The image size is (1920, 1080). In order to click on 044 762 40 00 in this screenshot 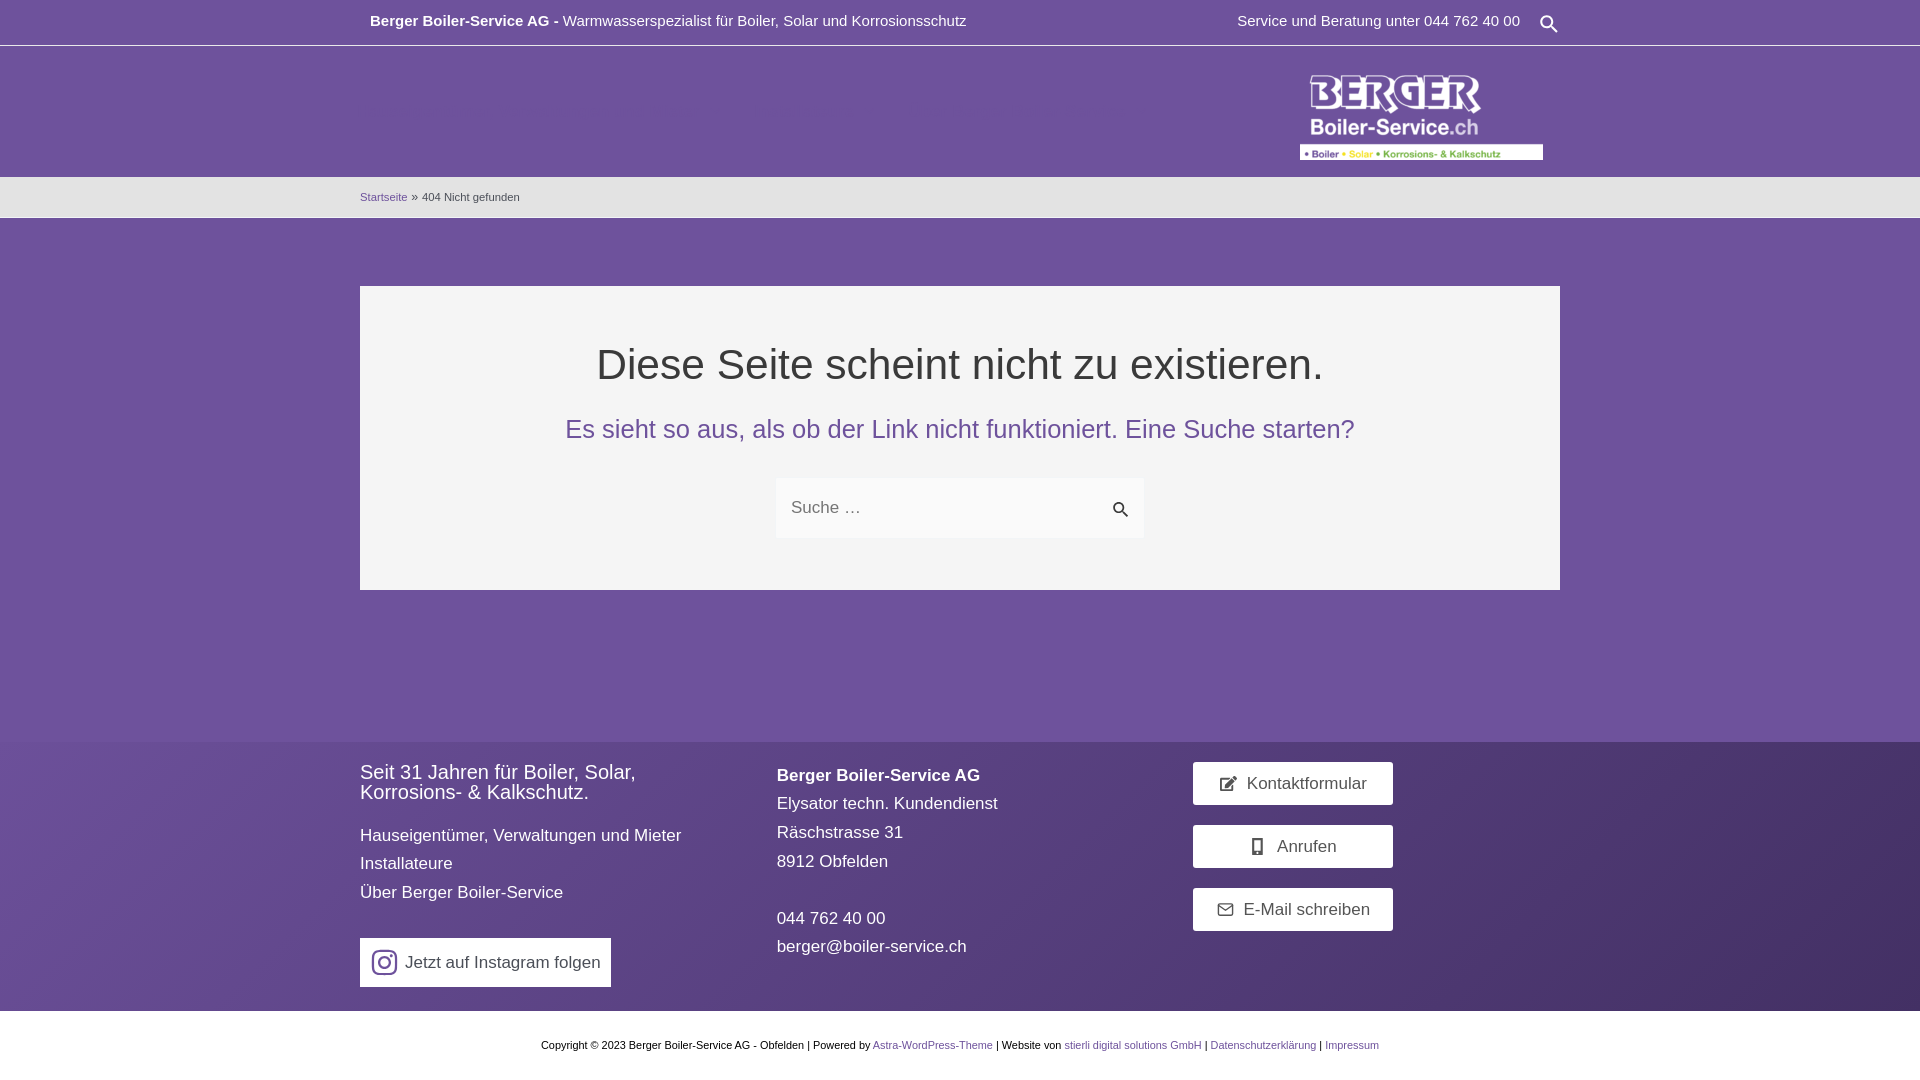, I will do `click(832, 918)`.